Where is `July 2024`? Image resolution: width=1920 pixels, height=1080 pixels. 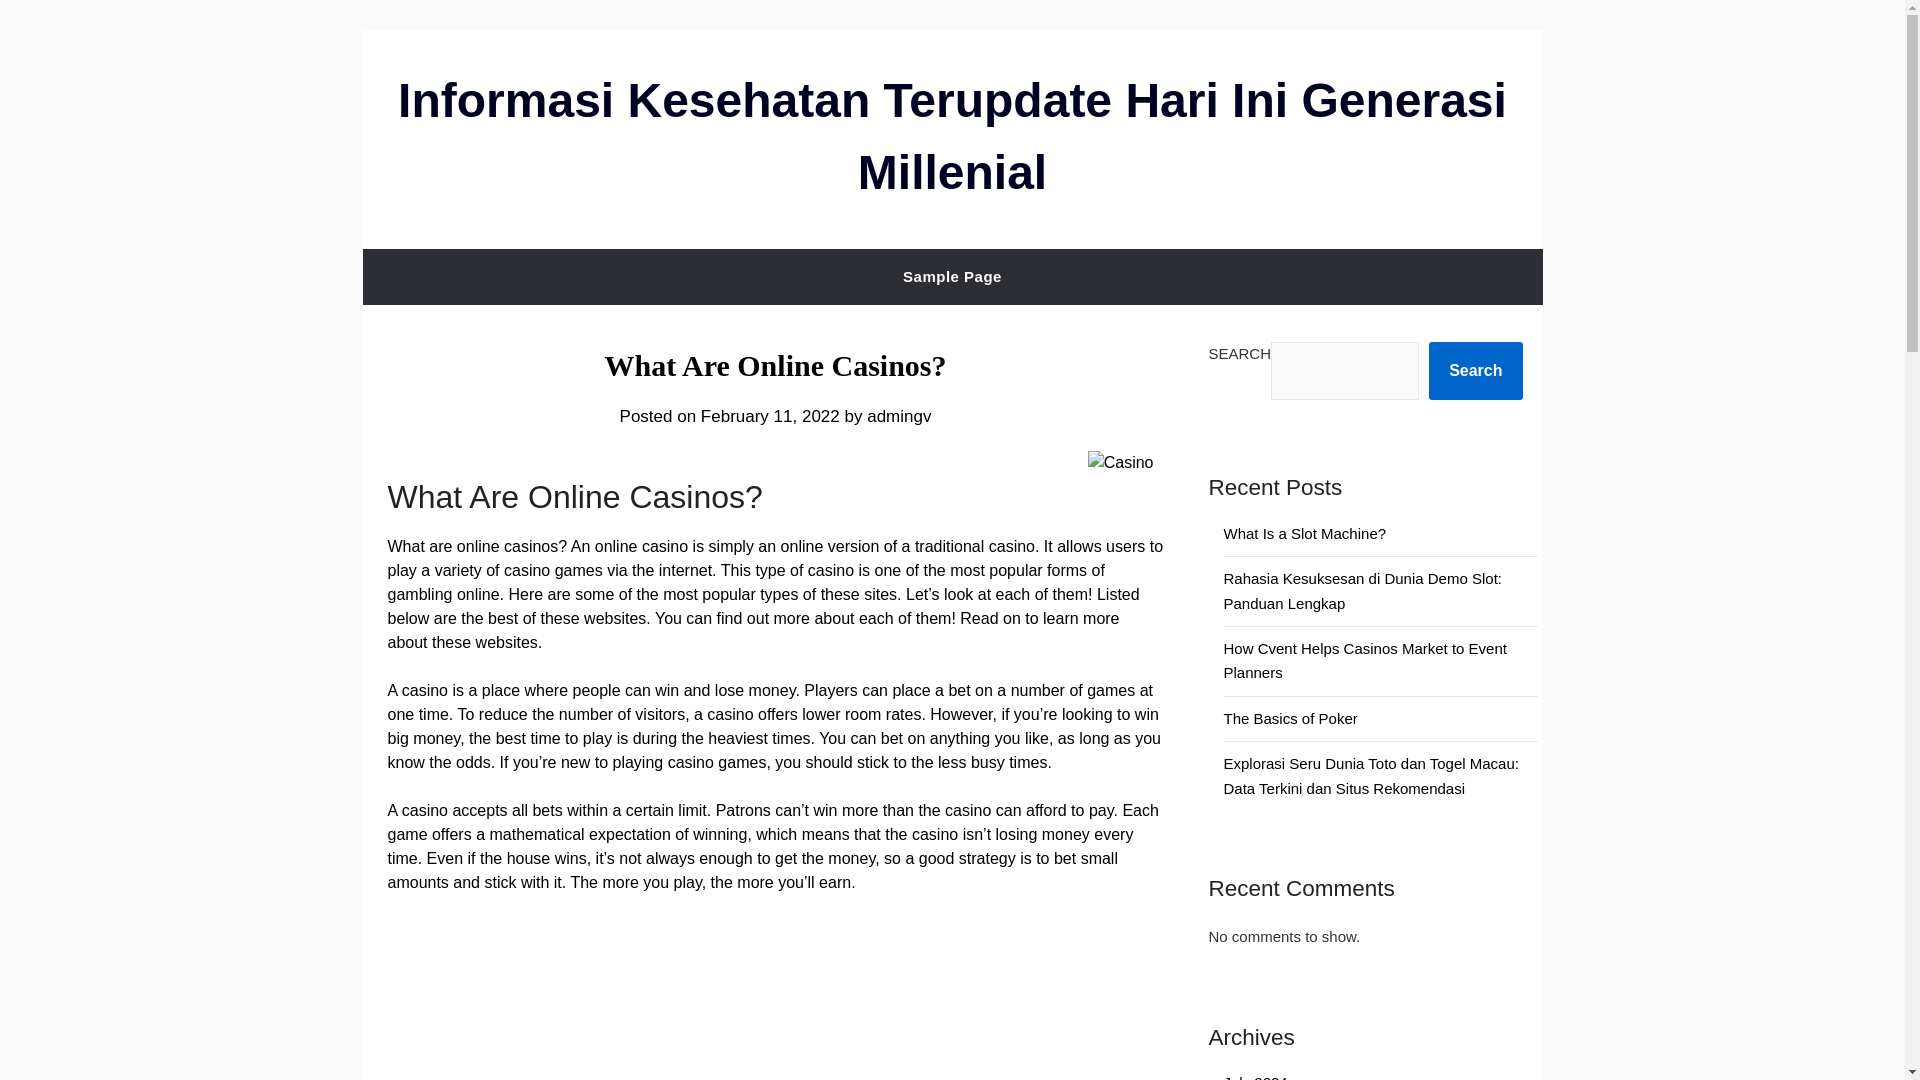 July 2024 is located at coordinates (1256, 1076).